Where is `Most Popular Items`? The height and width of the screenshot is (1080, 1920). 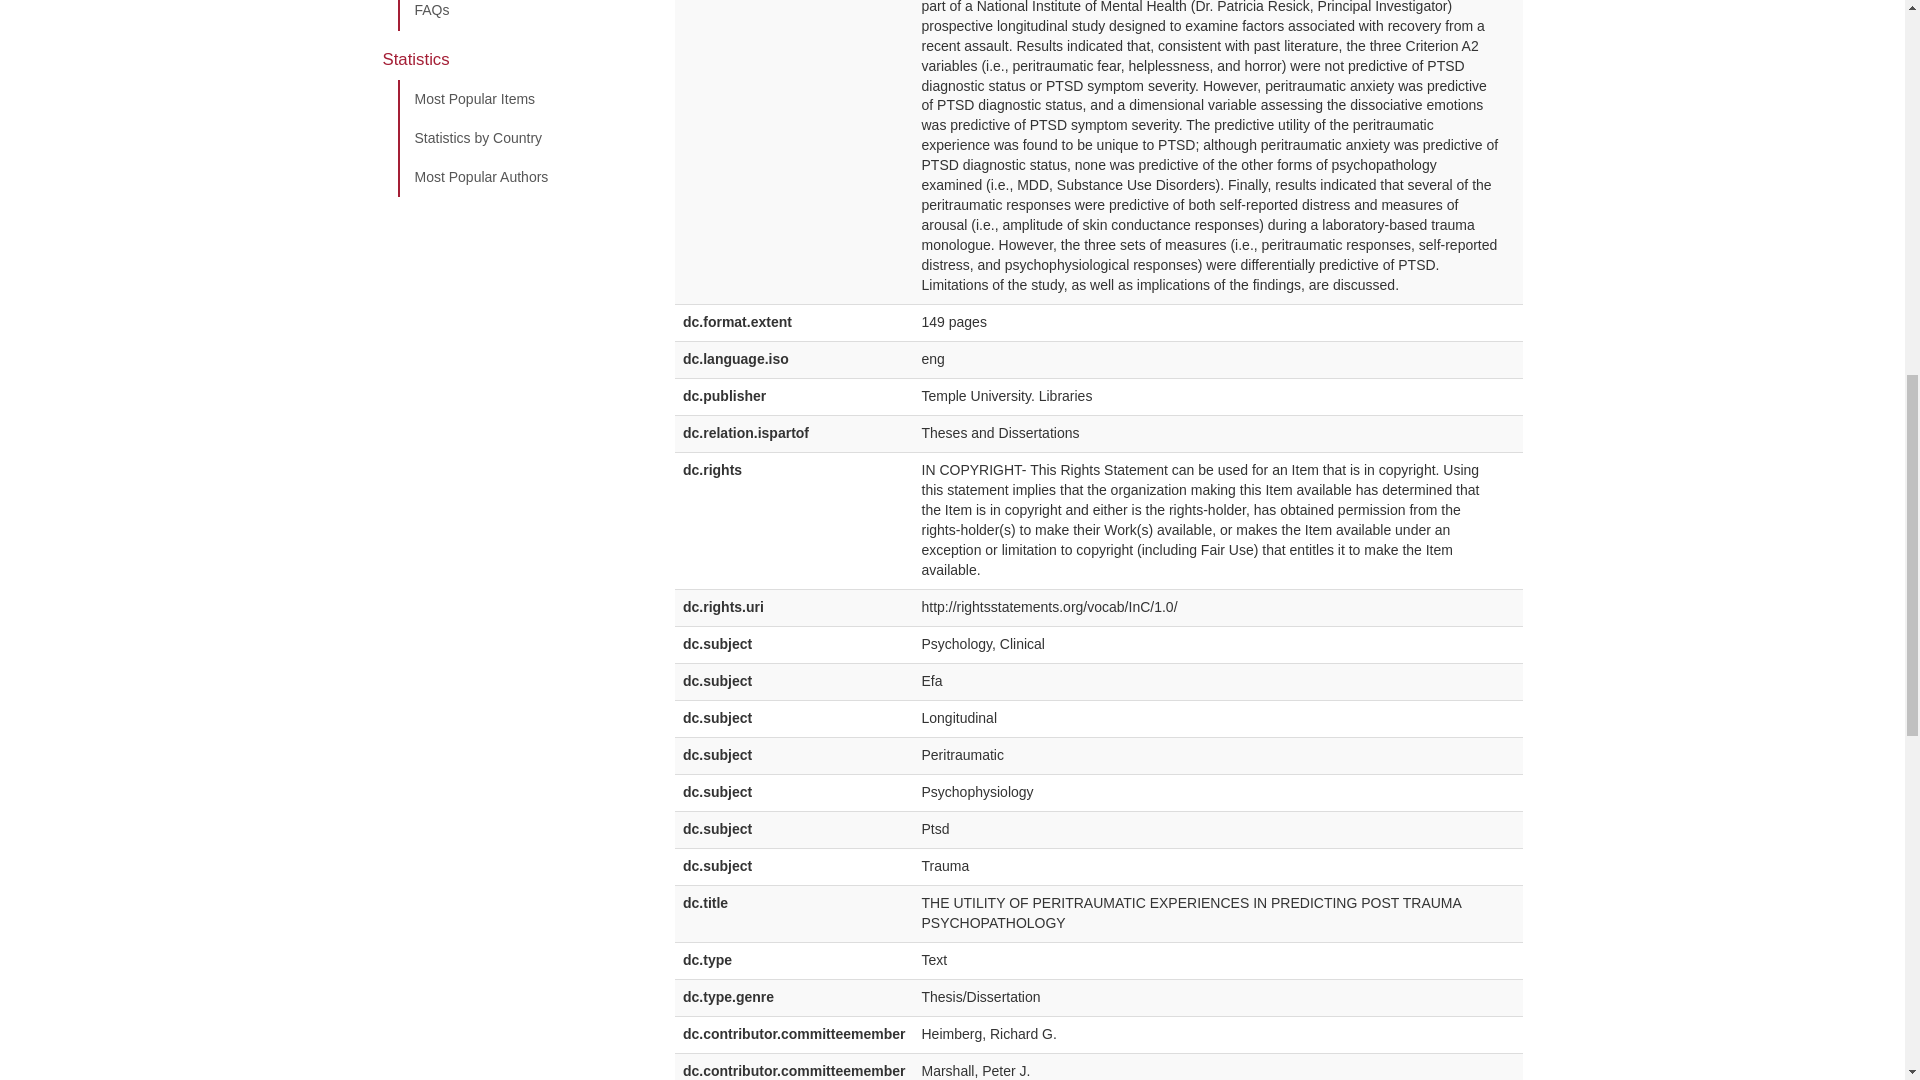 Most Popular Items is located at coordinates (521, 99).